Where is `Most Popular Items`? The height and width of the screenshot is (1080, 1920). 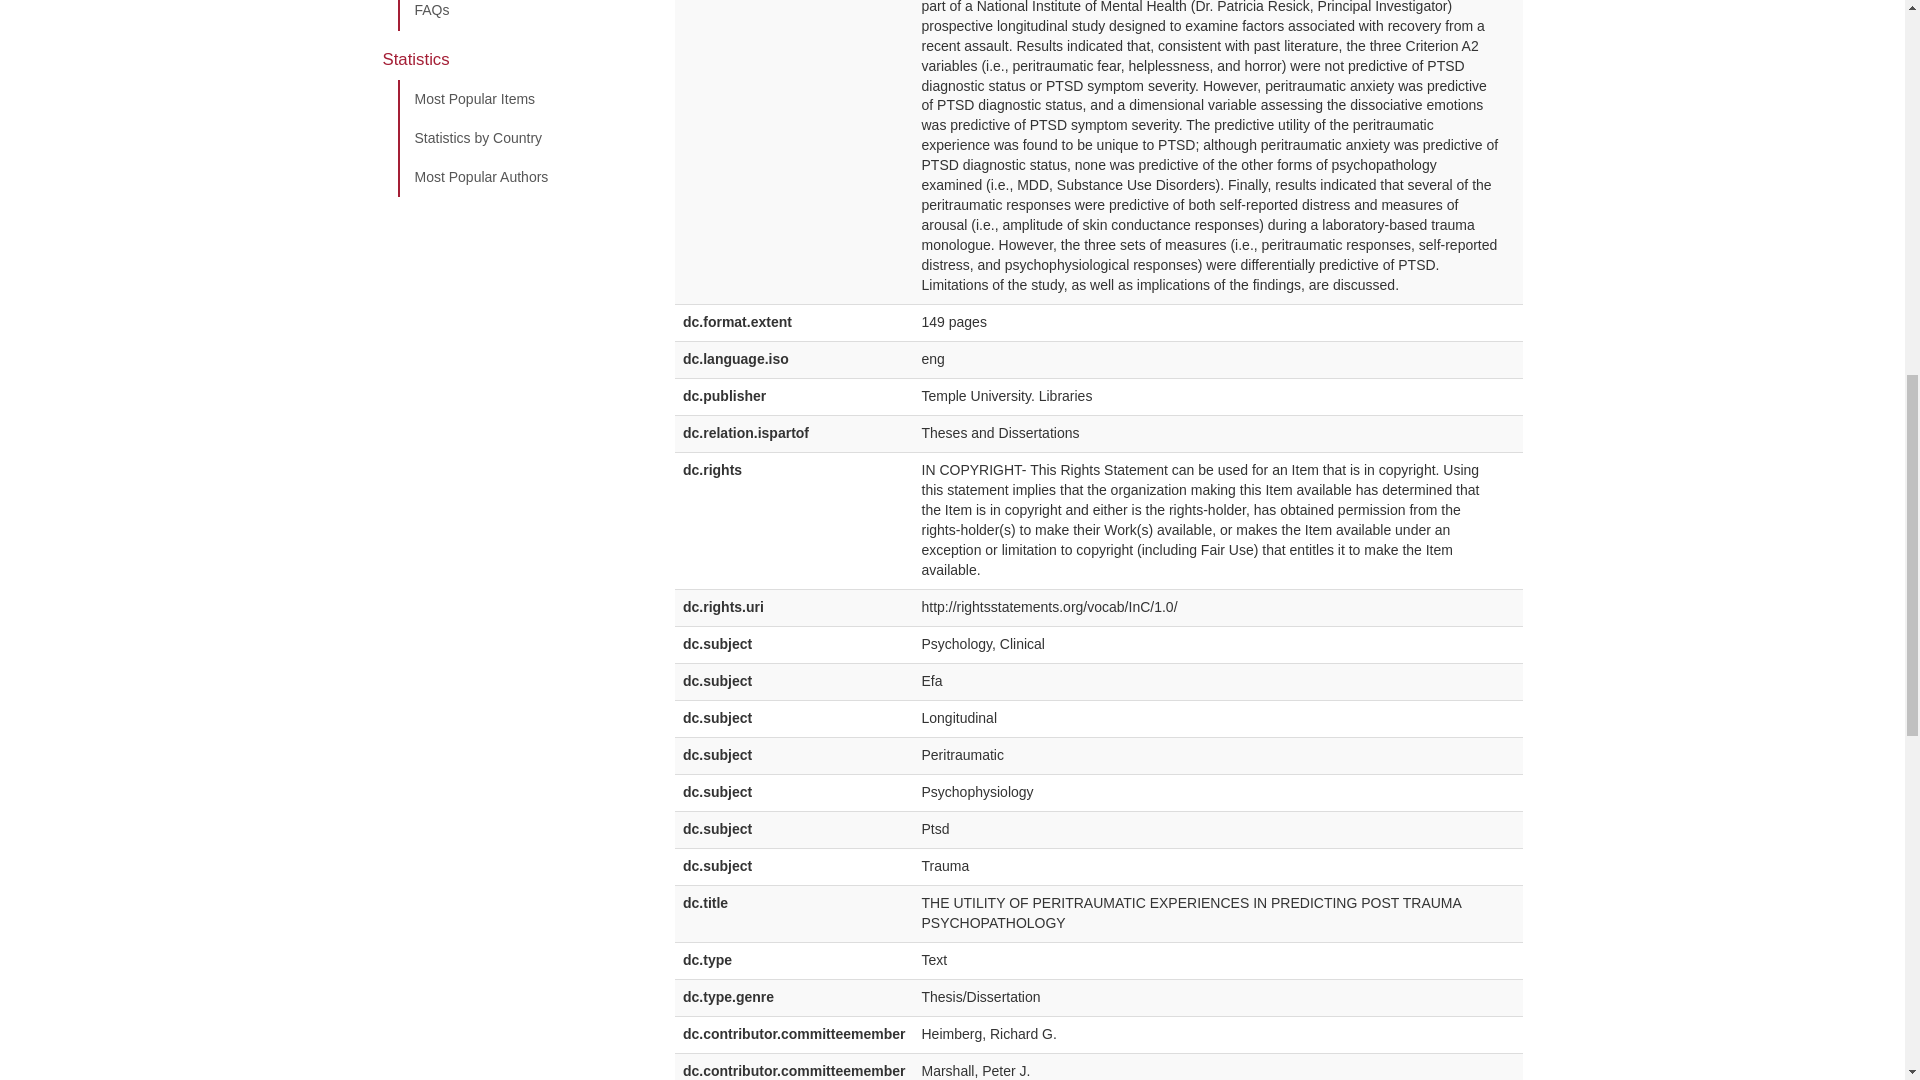 Most Popular Items is located at coordinates (521, 99).